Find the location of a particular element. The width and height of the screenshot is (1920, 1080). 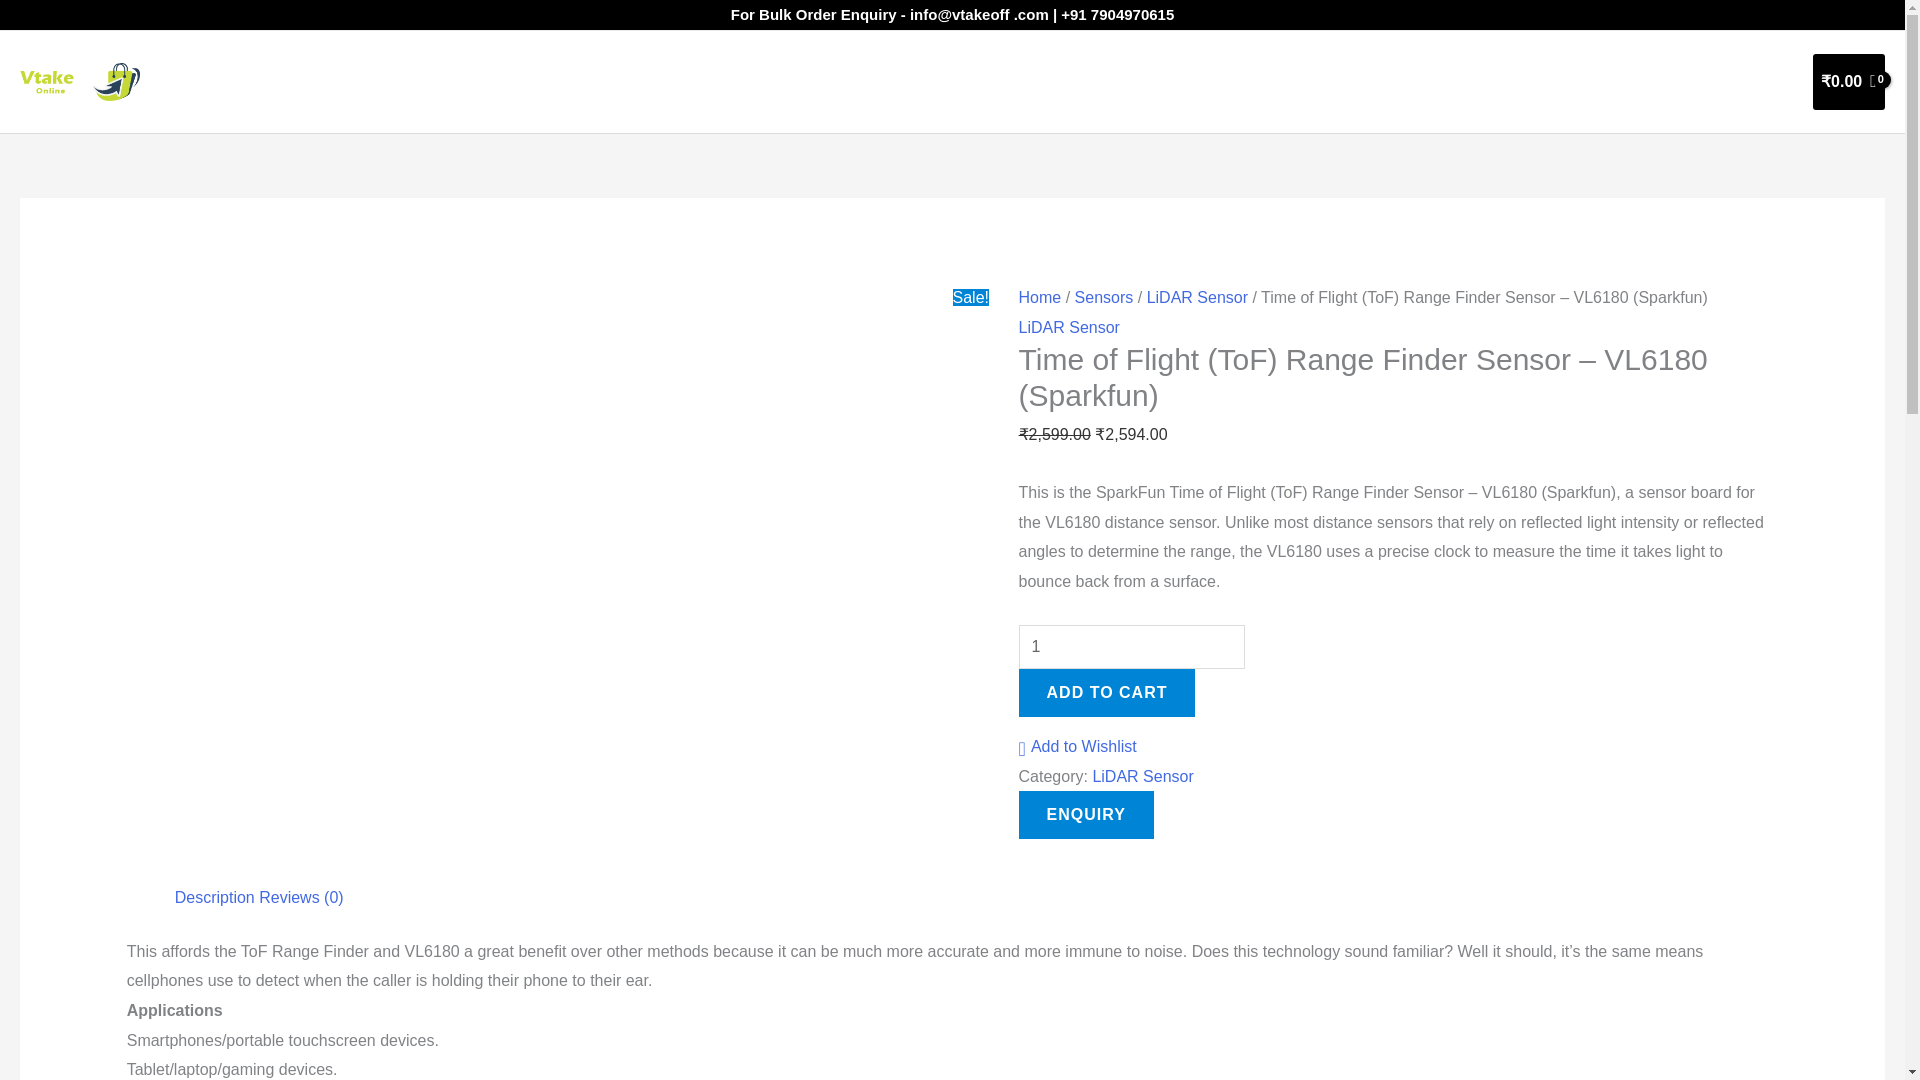

STORE is located at coordinates (1376, 82).